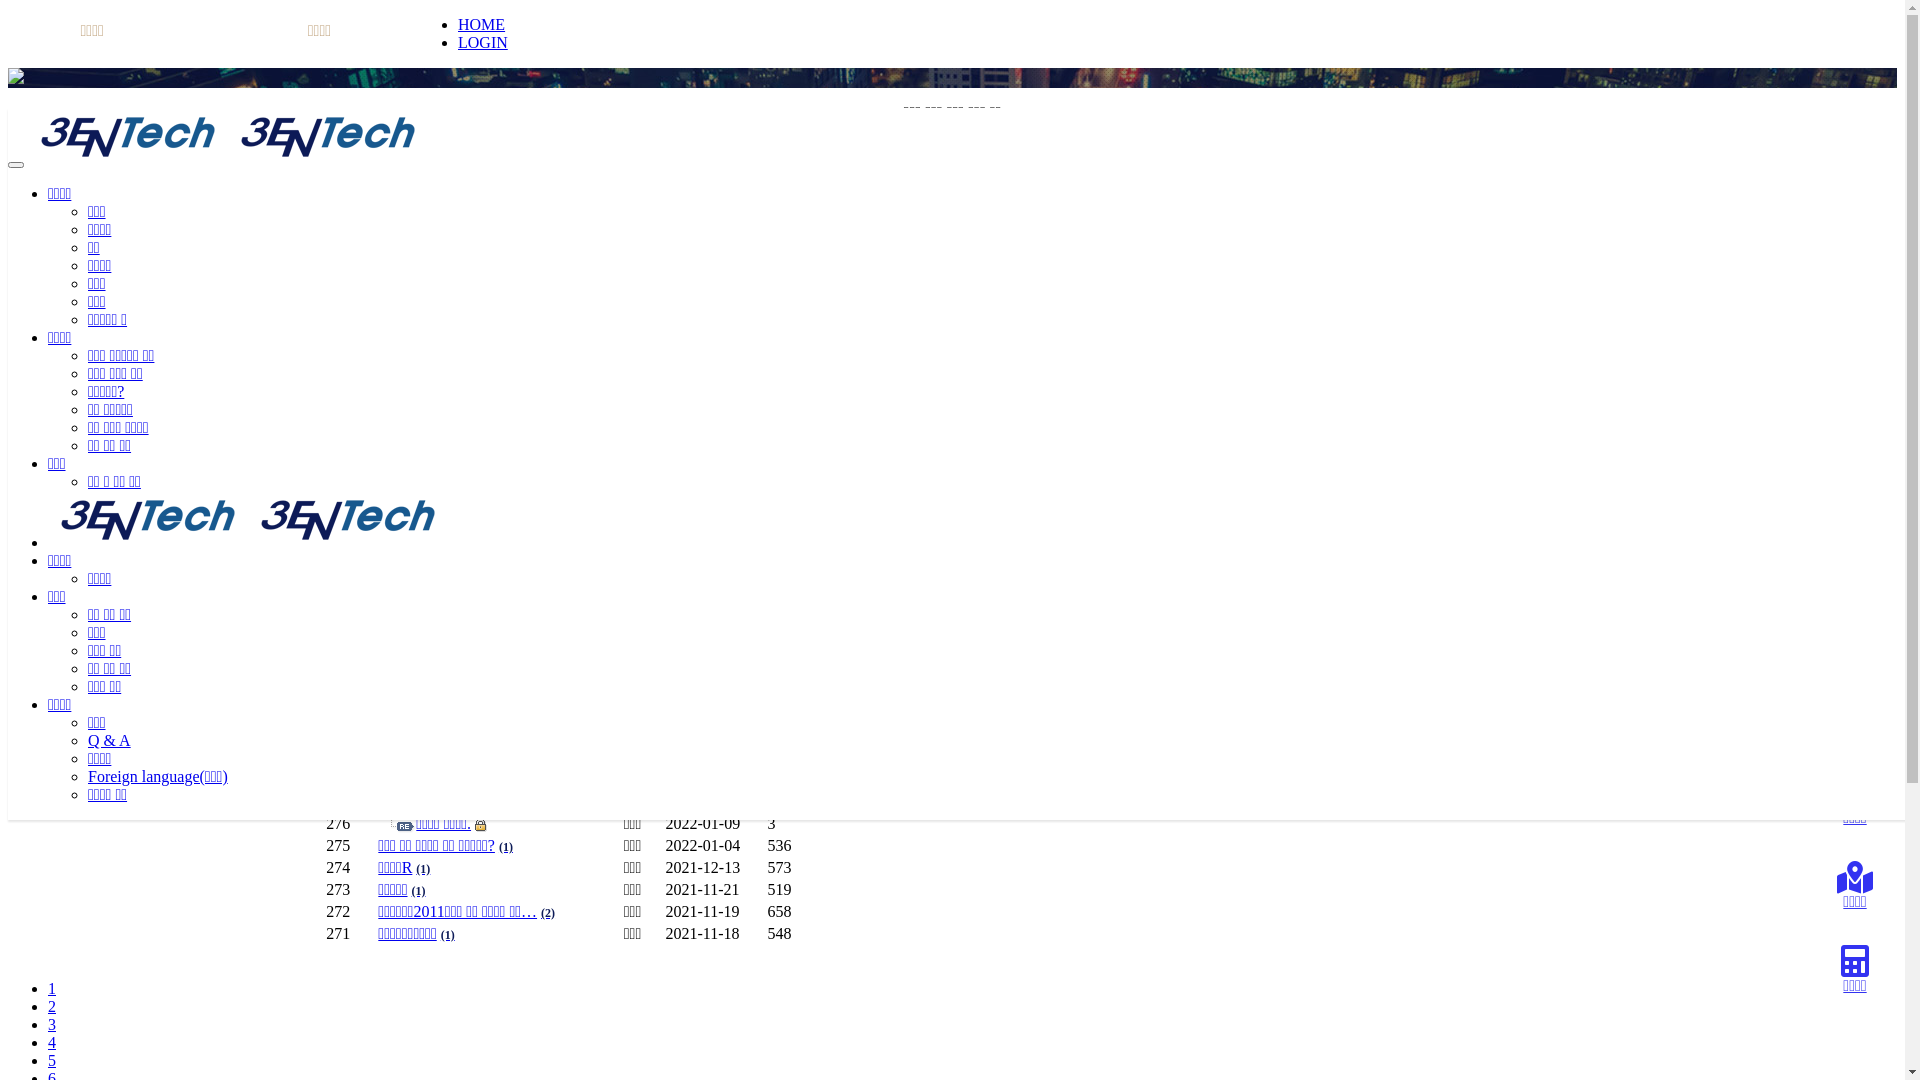  What do you see at coordinates (537, 692) in the screenshot?
I see `(1)` at bounding box center [537, 692].